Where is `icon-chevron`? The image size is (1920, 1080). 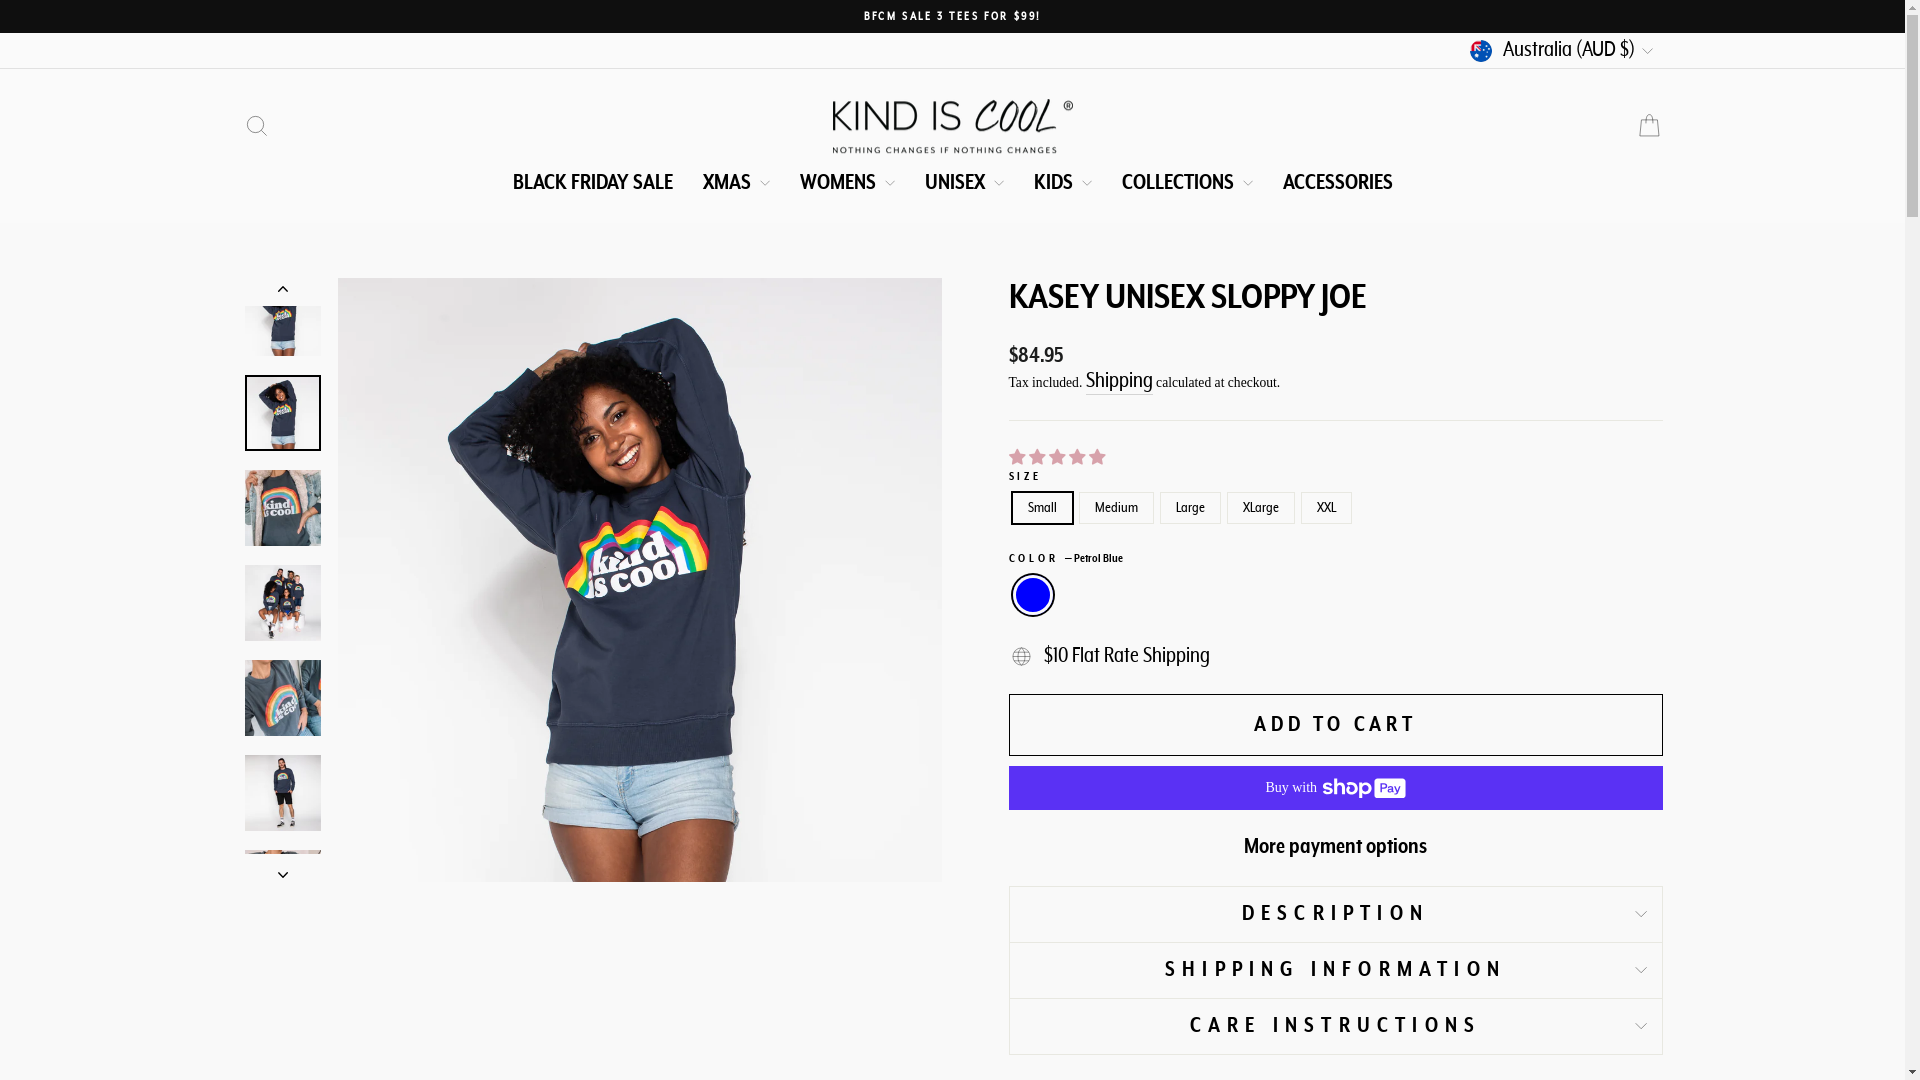 icon-chevron is located at coordinates (282, 868).